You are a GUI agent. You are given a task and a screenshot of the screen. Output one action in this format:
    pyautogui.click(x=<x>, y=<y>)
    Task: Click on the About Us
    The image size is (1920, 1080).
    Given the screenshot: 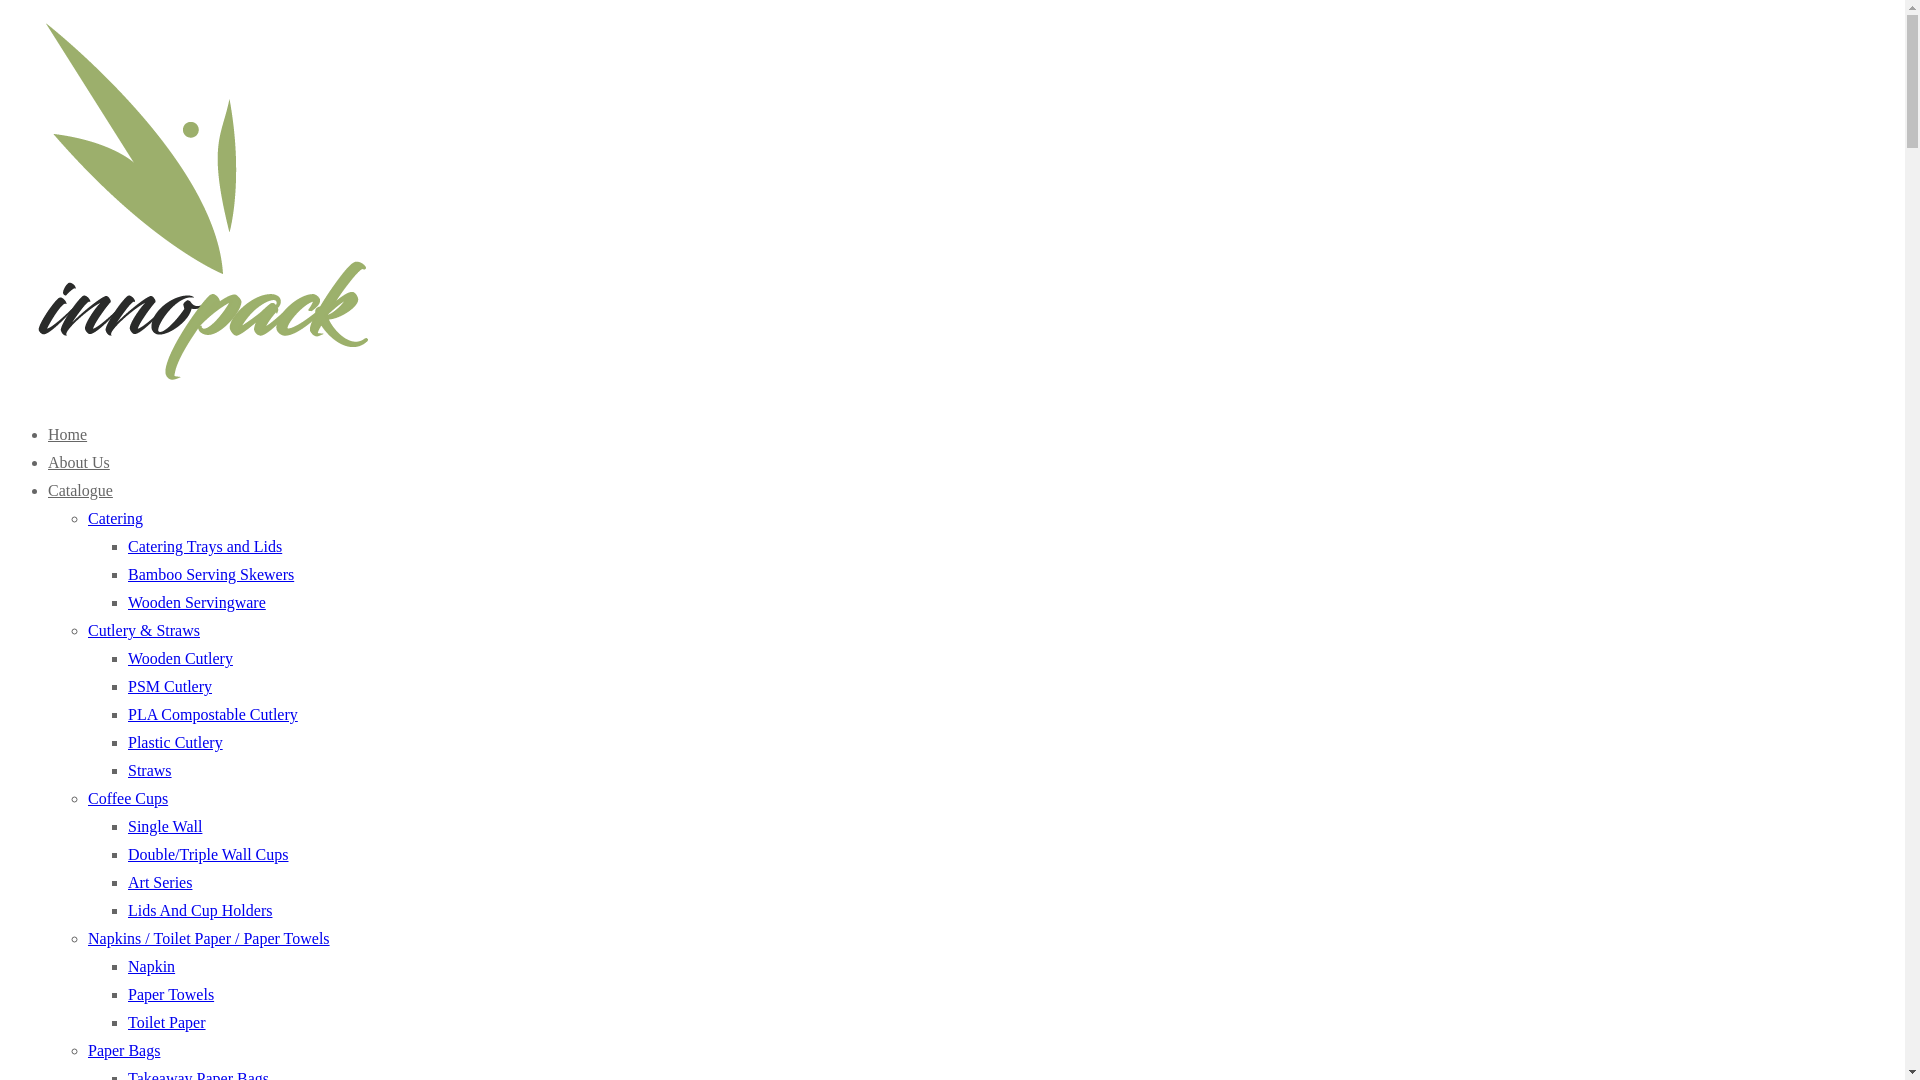 What is the action you would take?
    pyautogui.click(x=79, y=462)
    